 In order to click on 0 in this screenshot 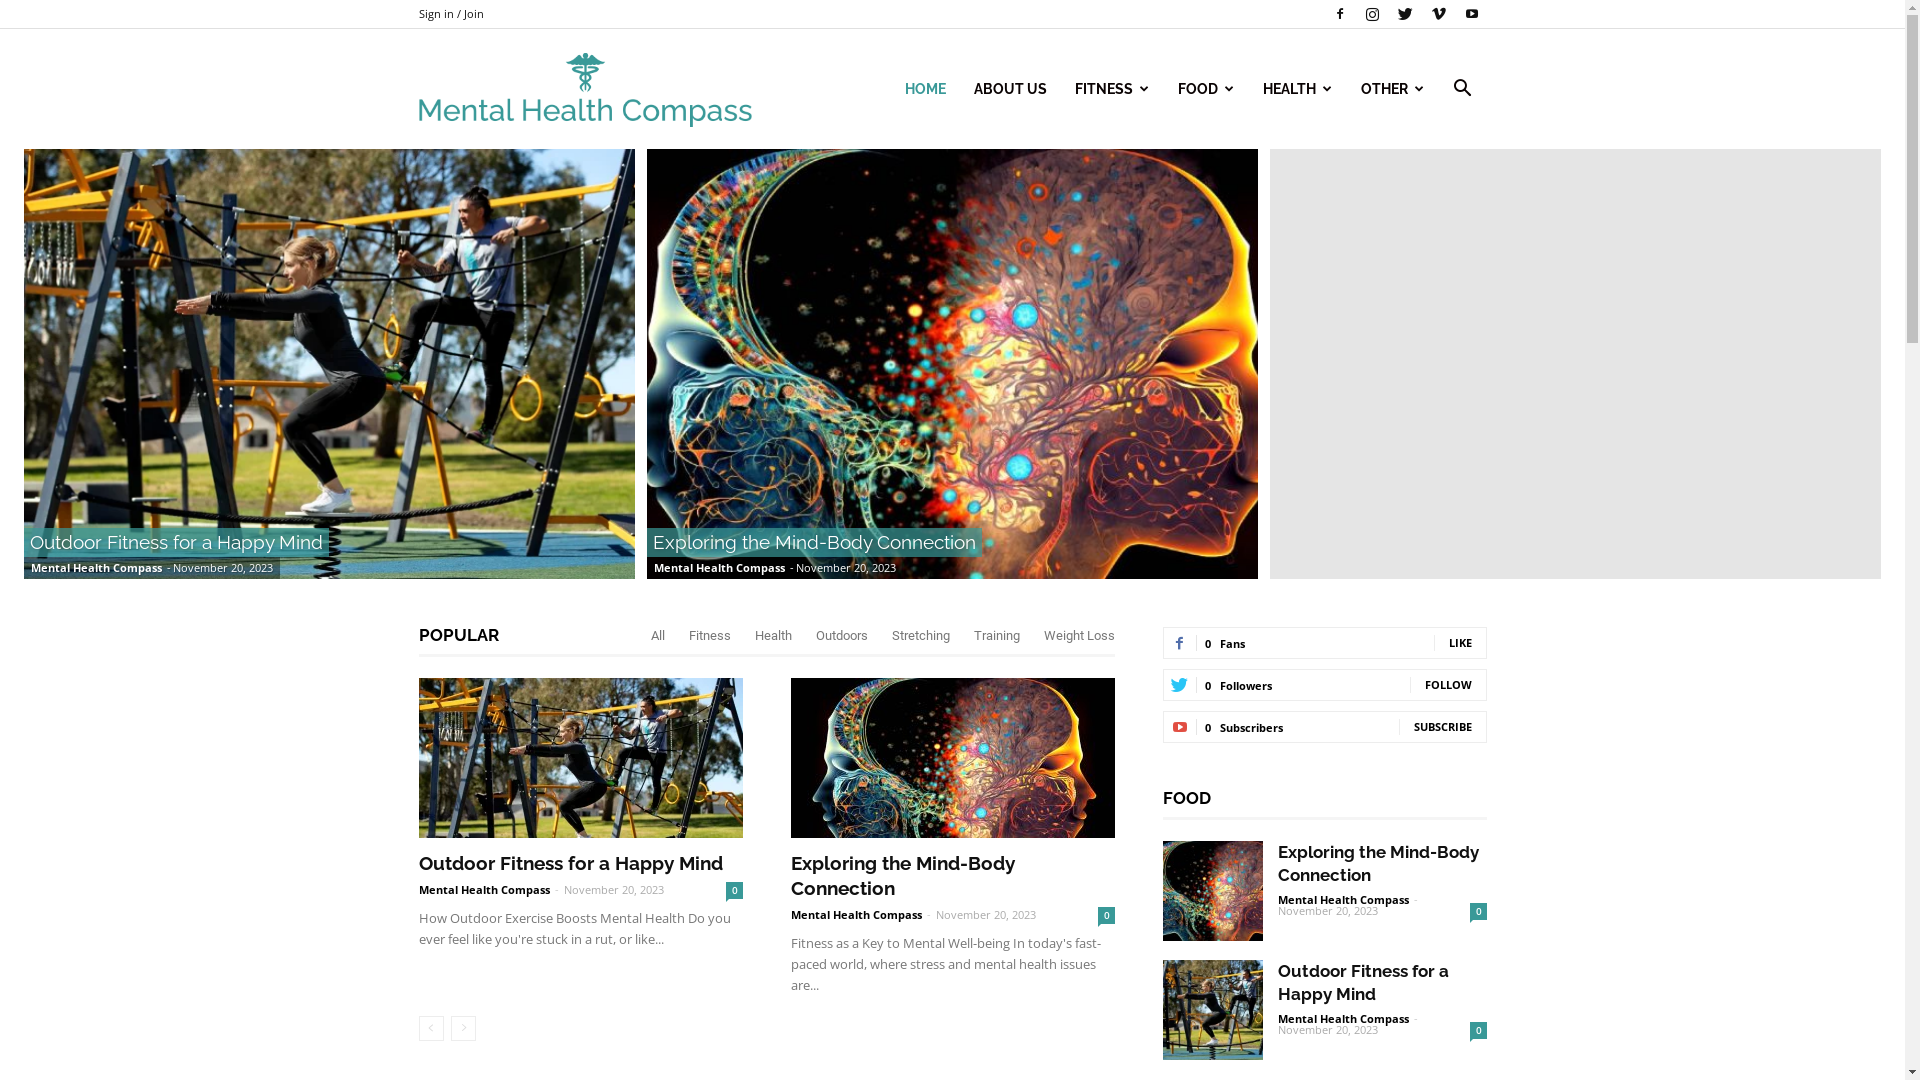, I will do `click(1106, 916)`.